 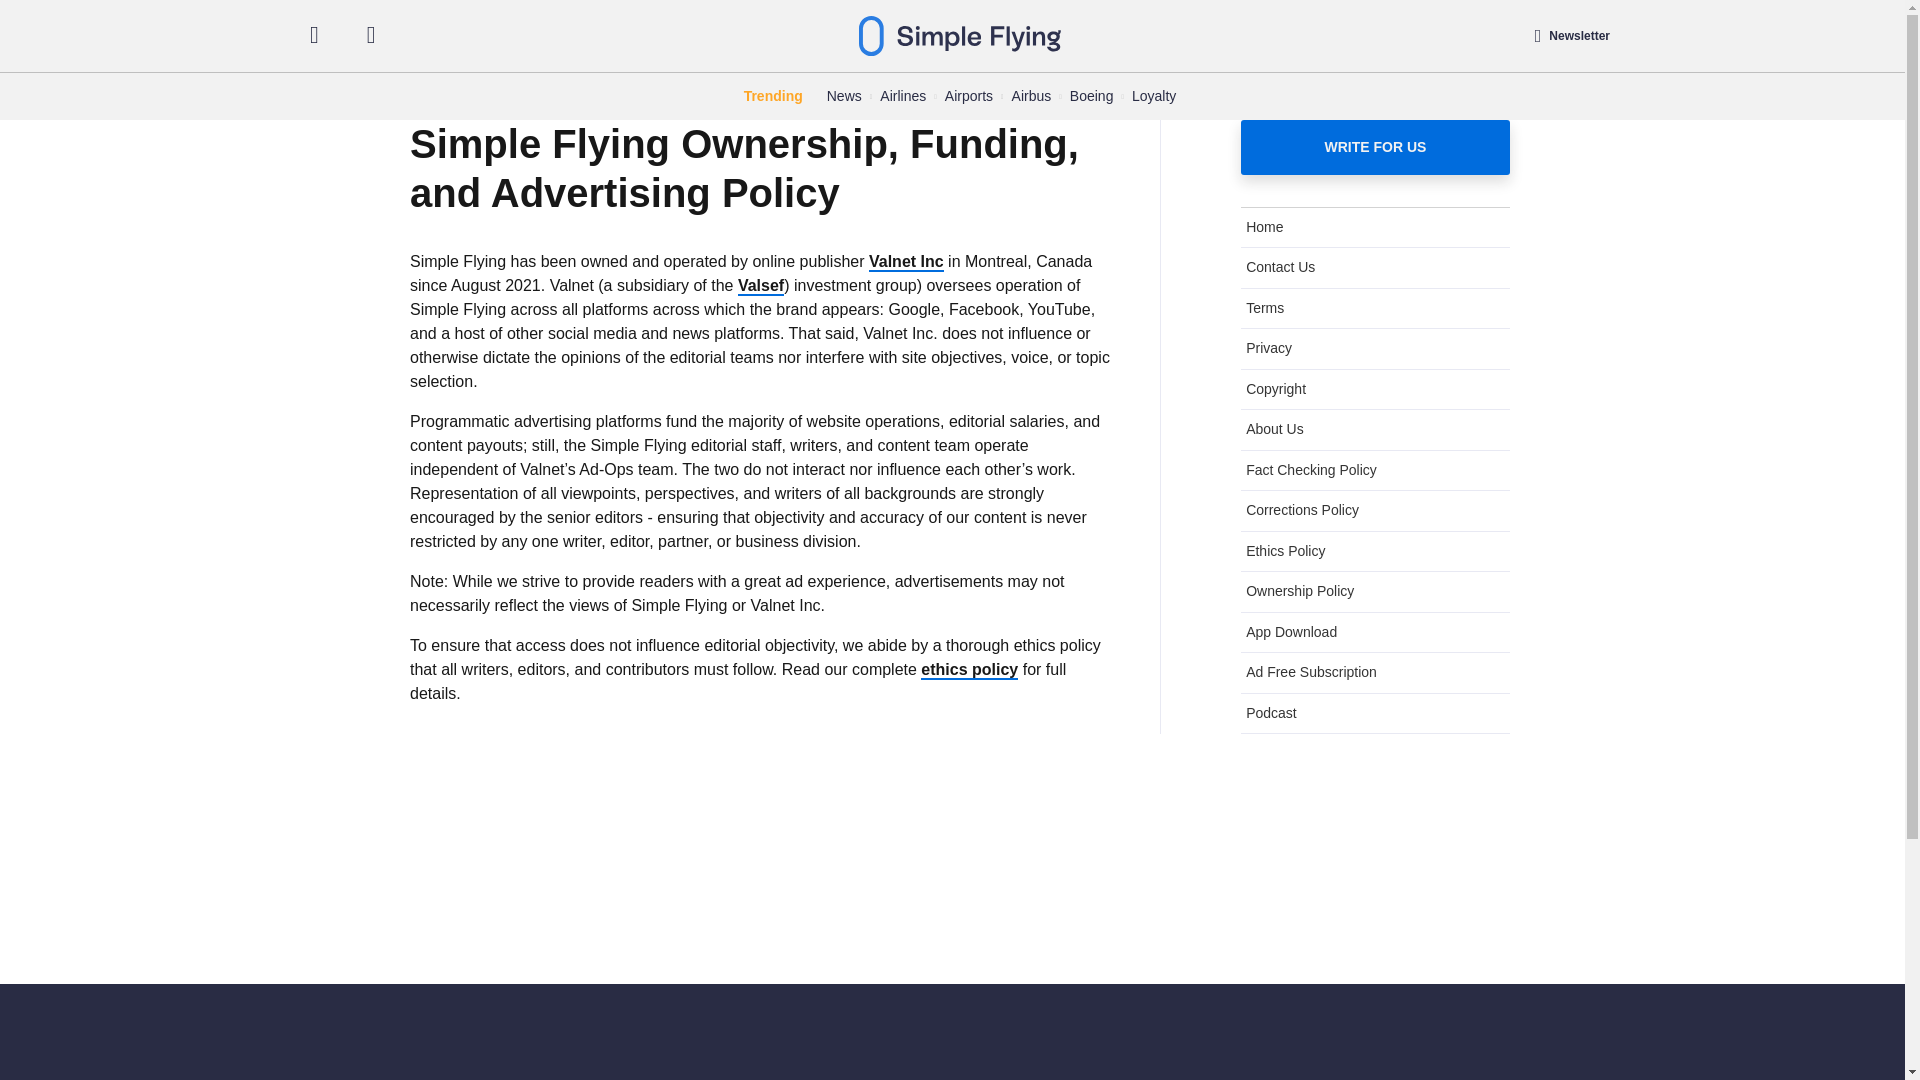 I want to click on Airbus, so click(x=1032, y=96).